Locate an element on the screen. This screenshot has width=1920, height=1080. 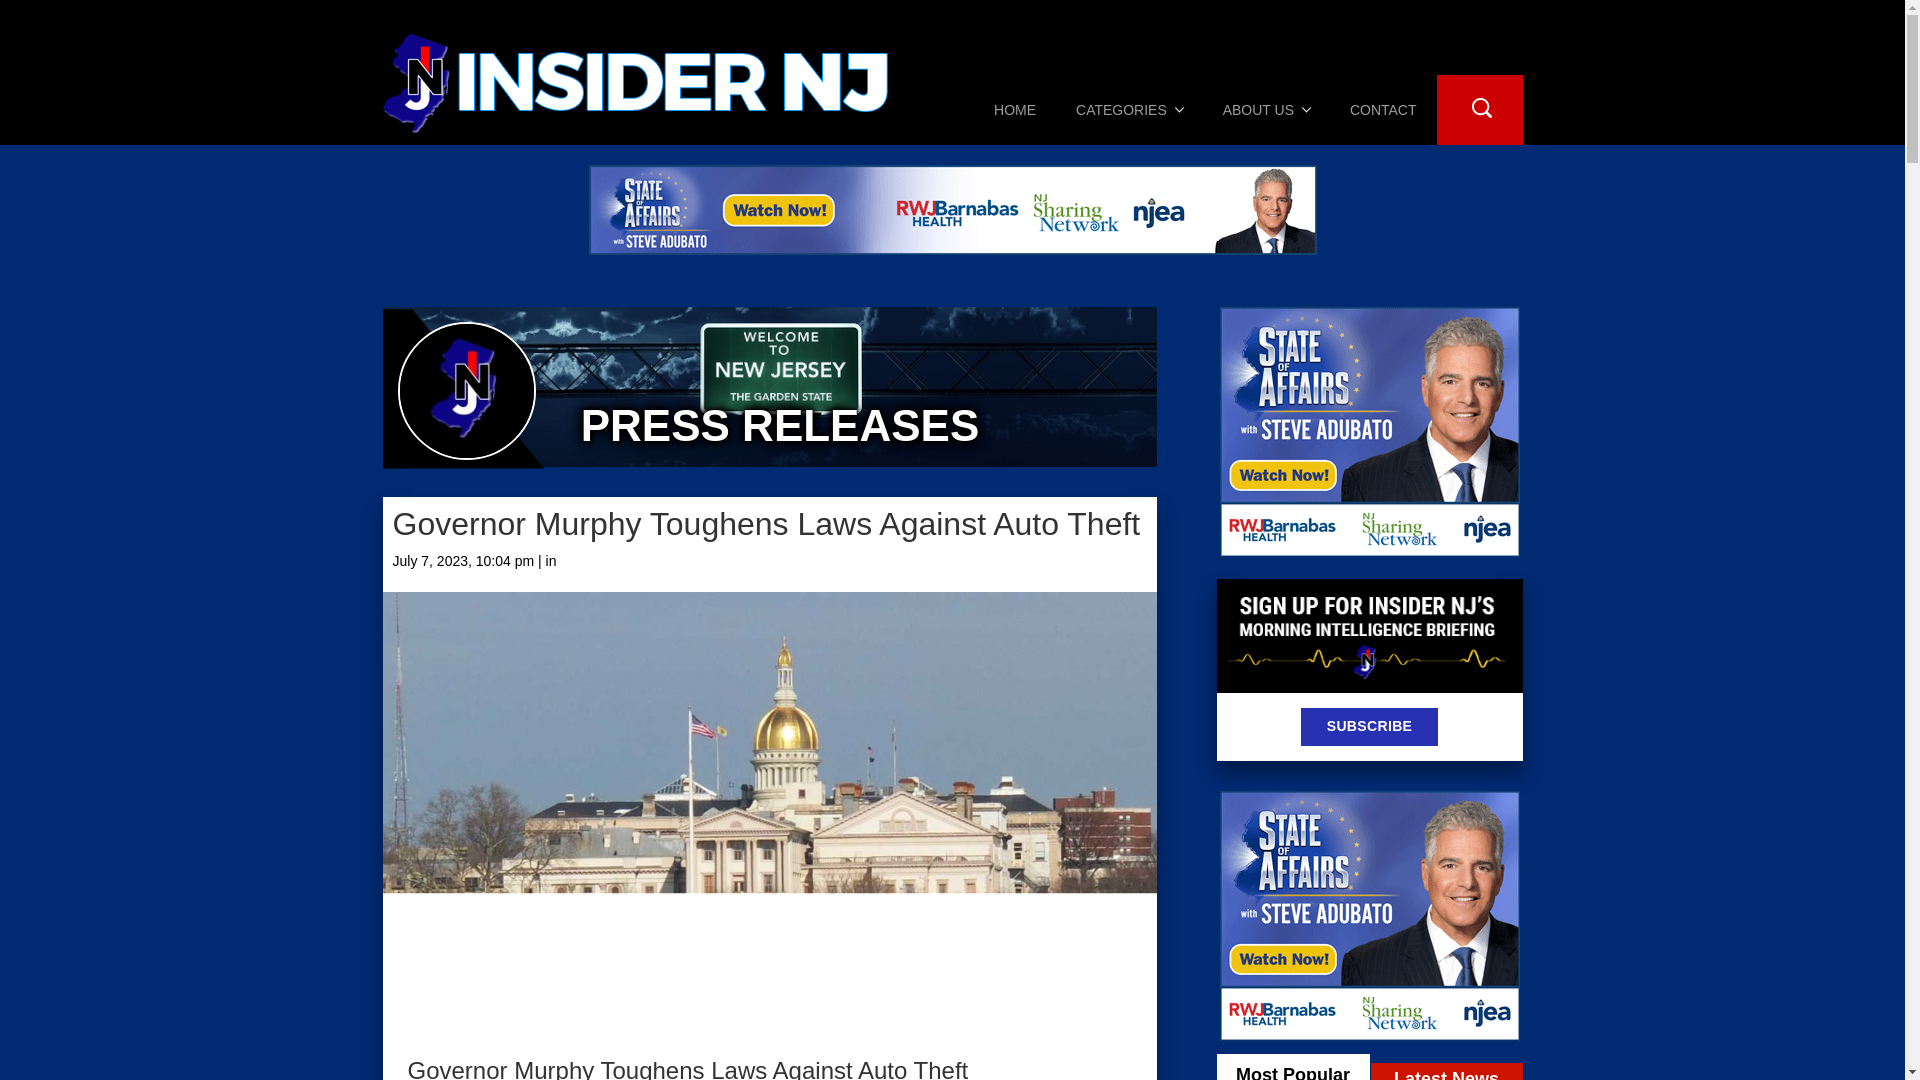
Categories is located at coordinates (1130, 109).